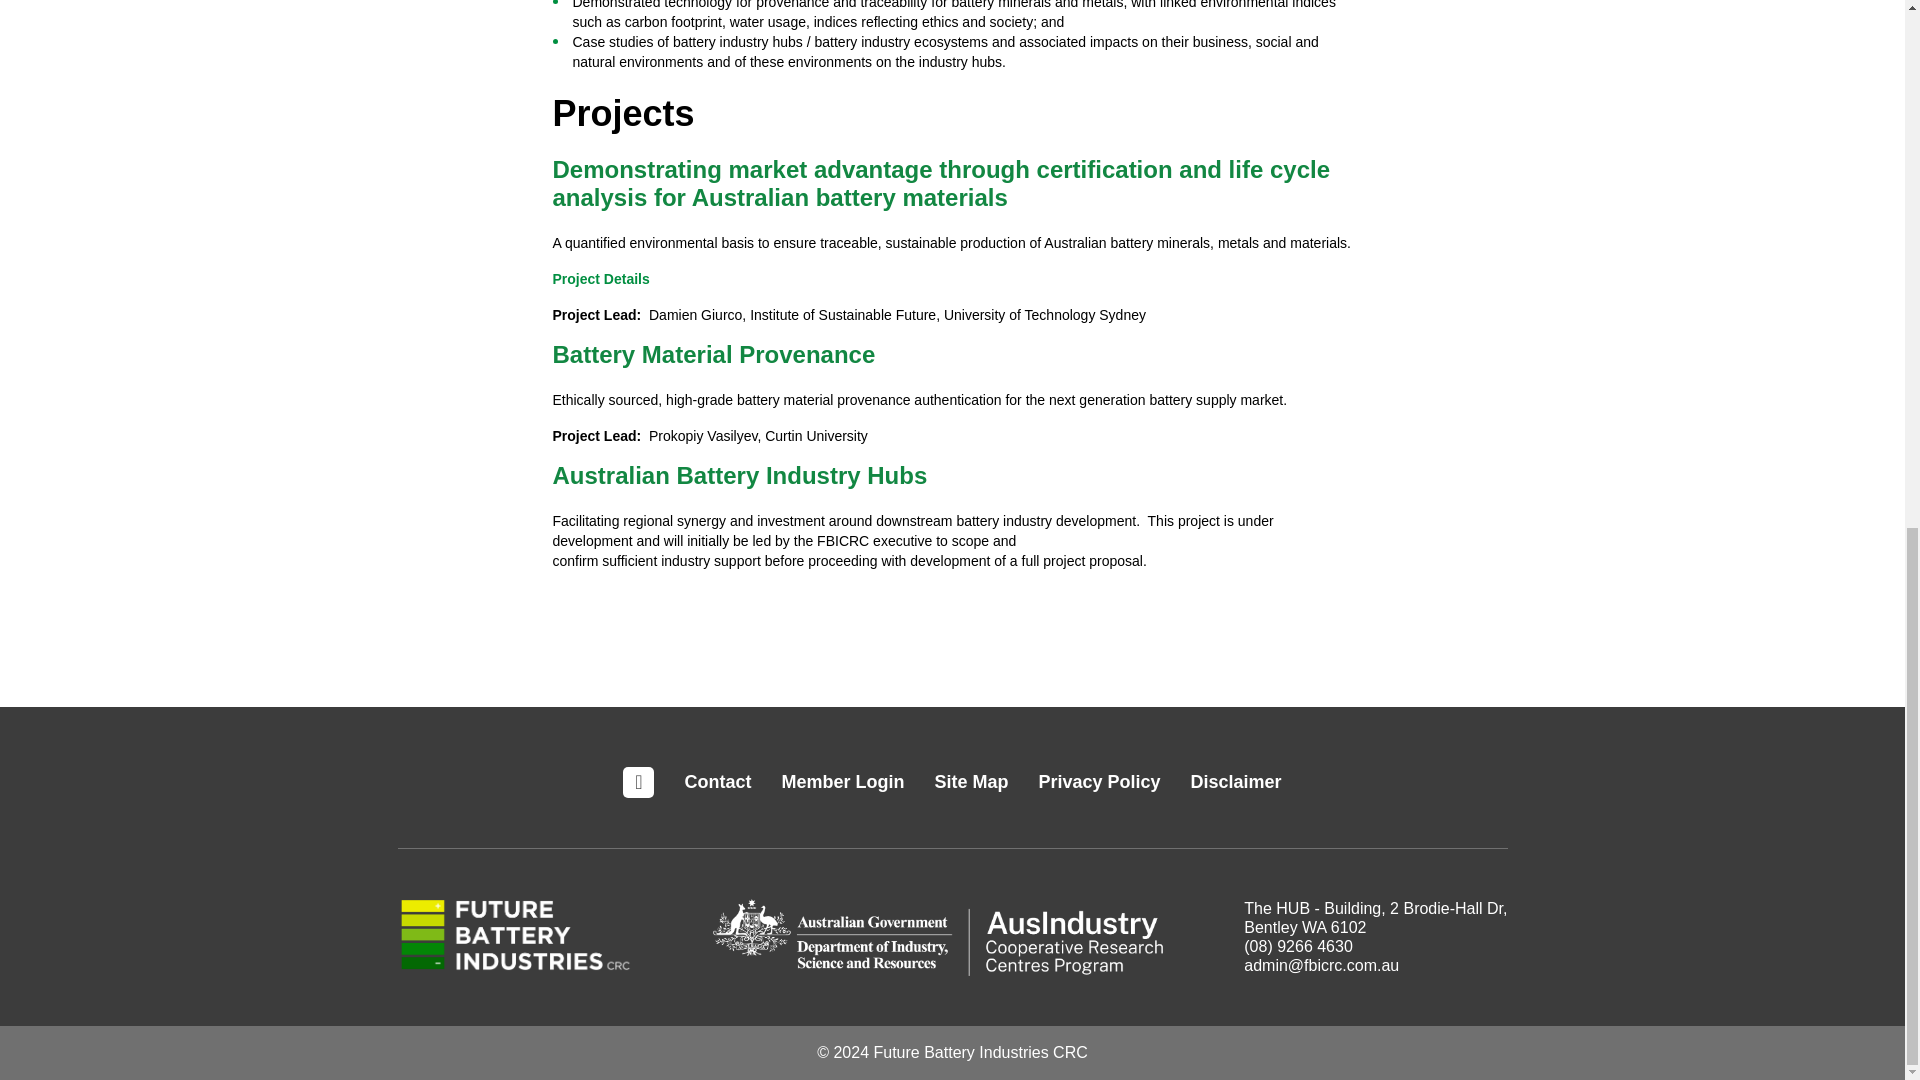 This screenshot has width=1920, height=1080. What do you see at coordinates (716, 782) in the screenshot?
I see `Contact` at bounding box center [716, 782].